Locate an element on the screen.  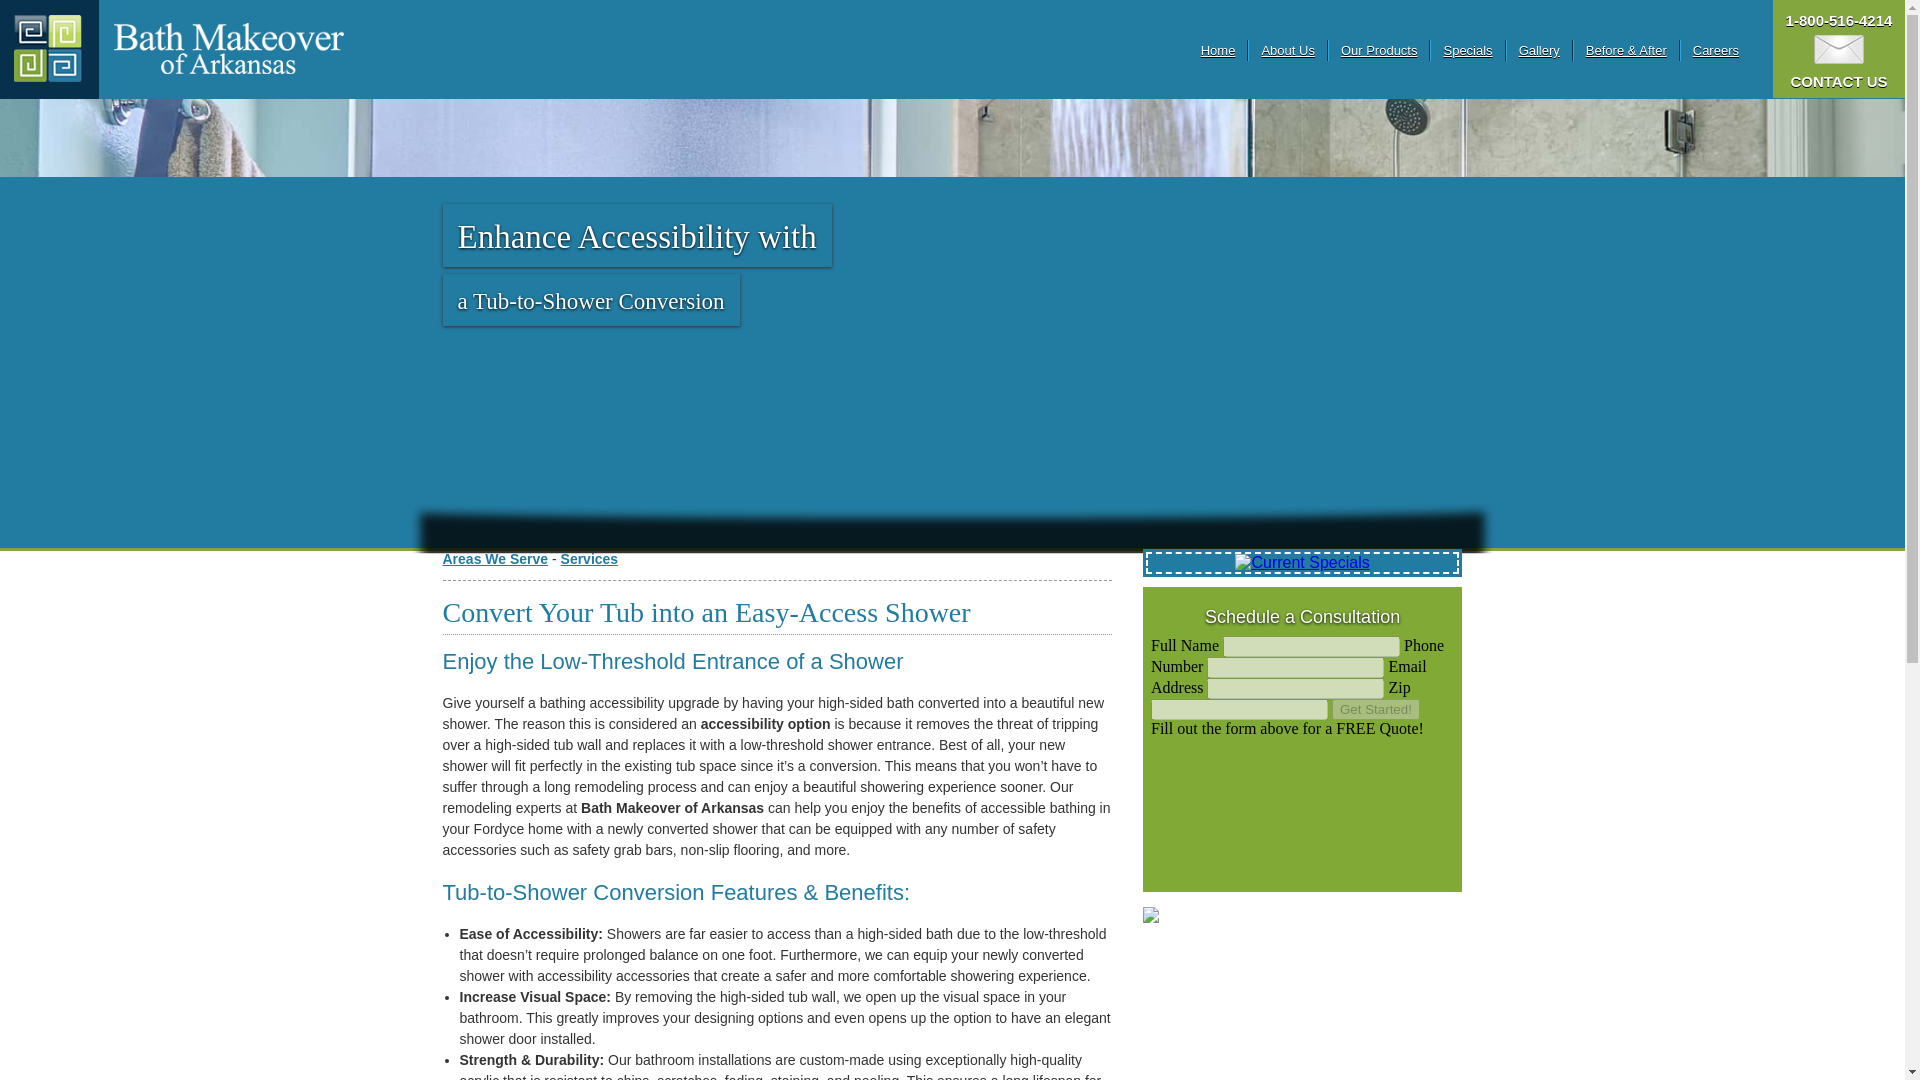
Home Page is located at coordinates (228, 50).